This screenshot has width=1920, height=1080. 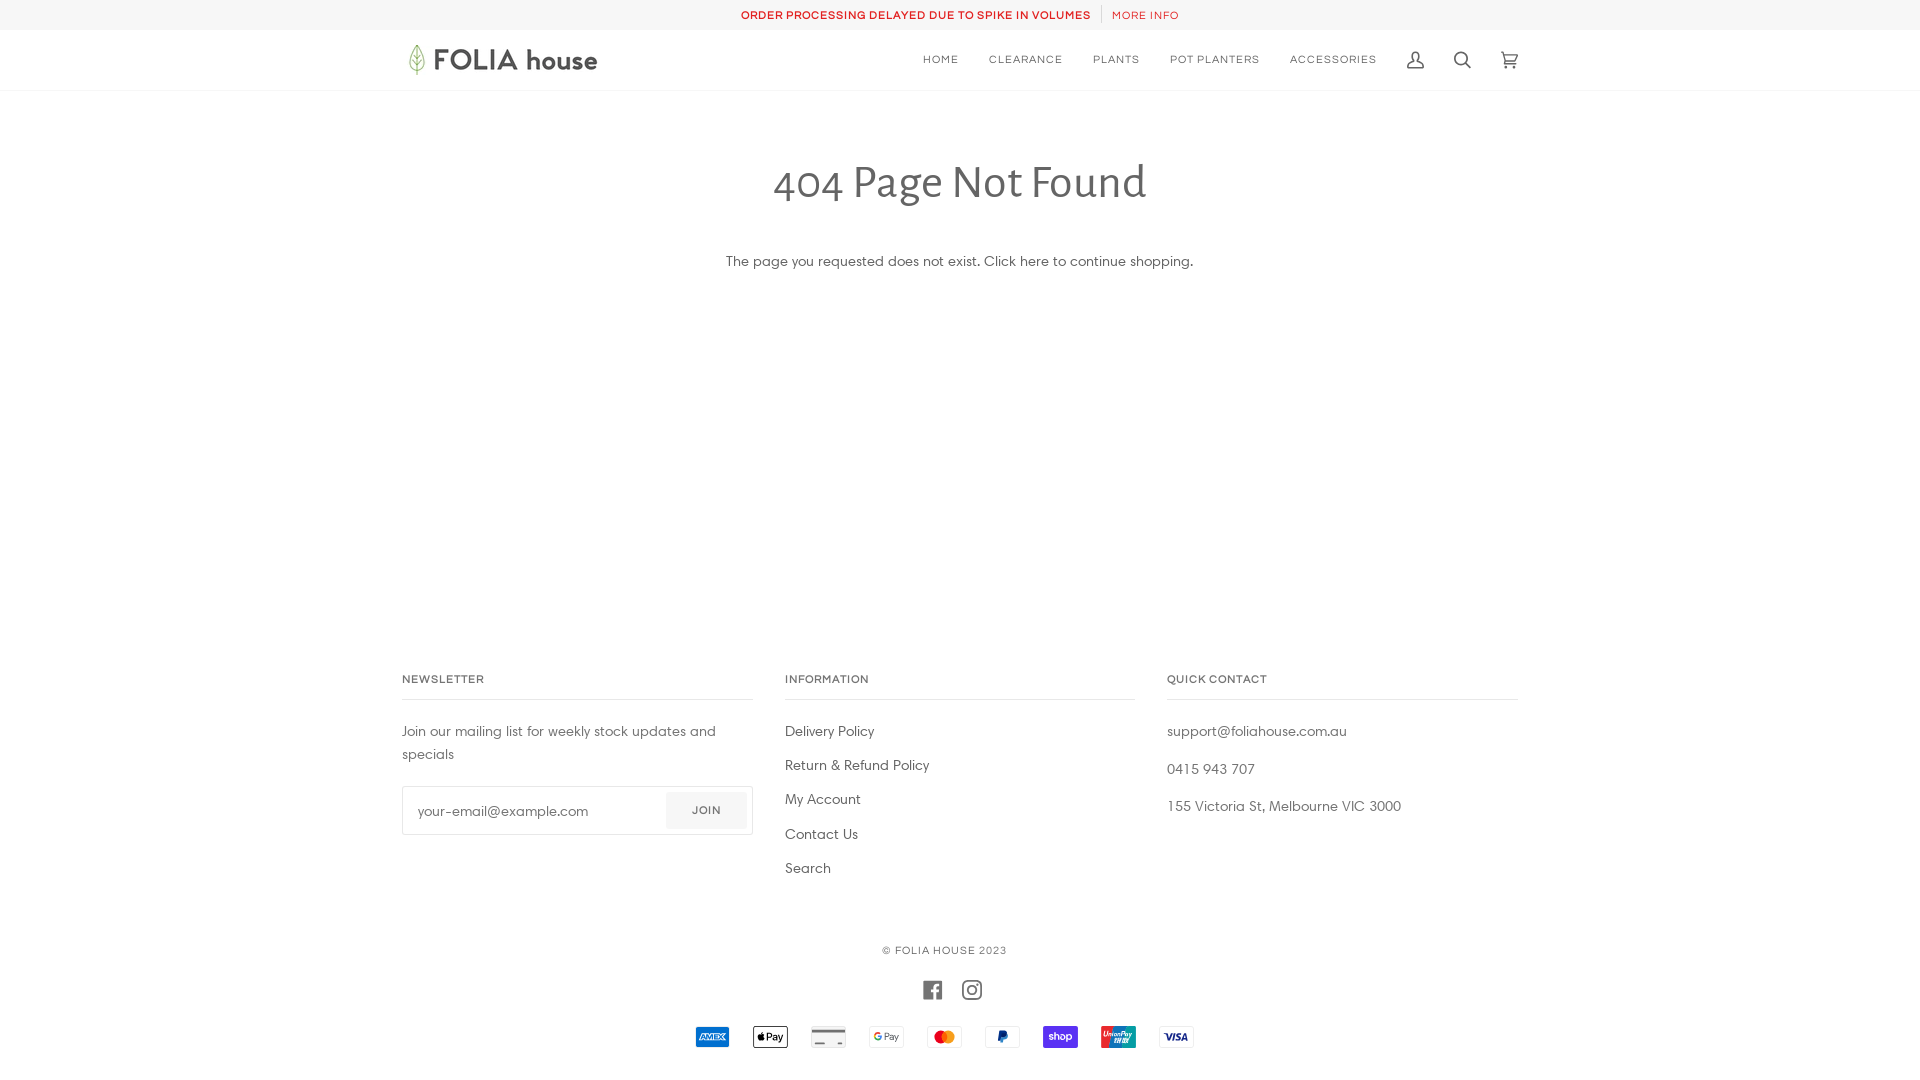 I want to click on My Account, so click(x=823, y=799).